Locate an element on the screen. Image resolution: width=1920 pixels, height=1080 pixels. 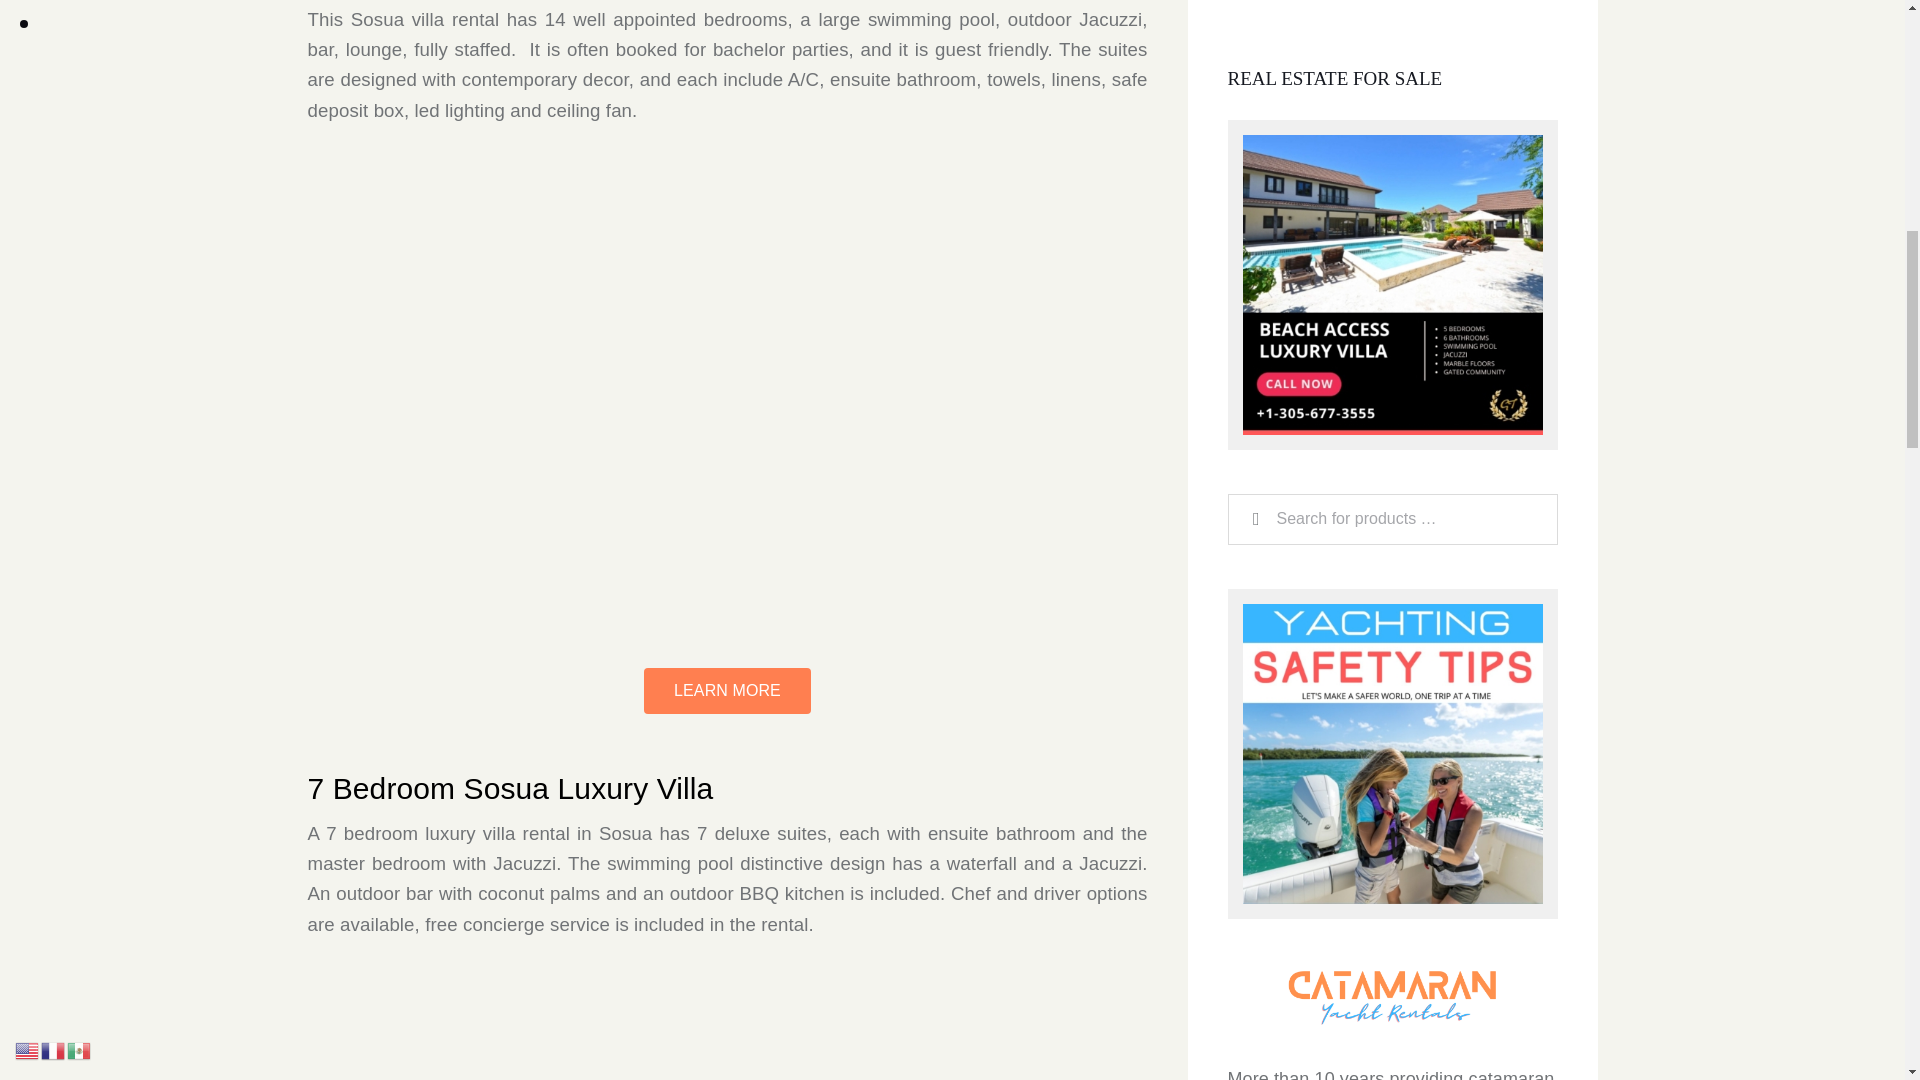
View all posts in yachting is located at coordinates (1502, 760).